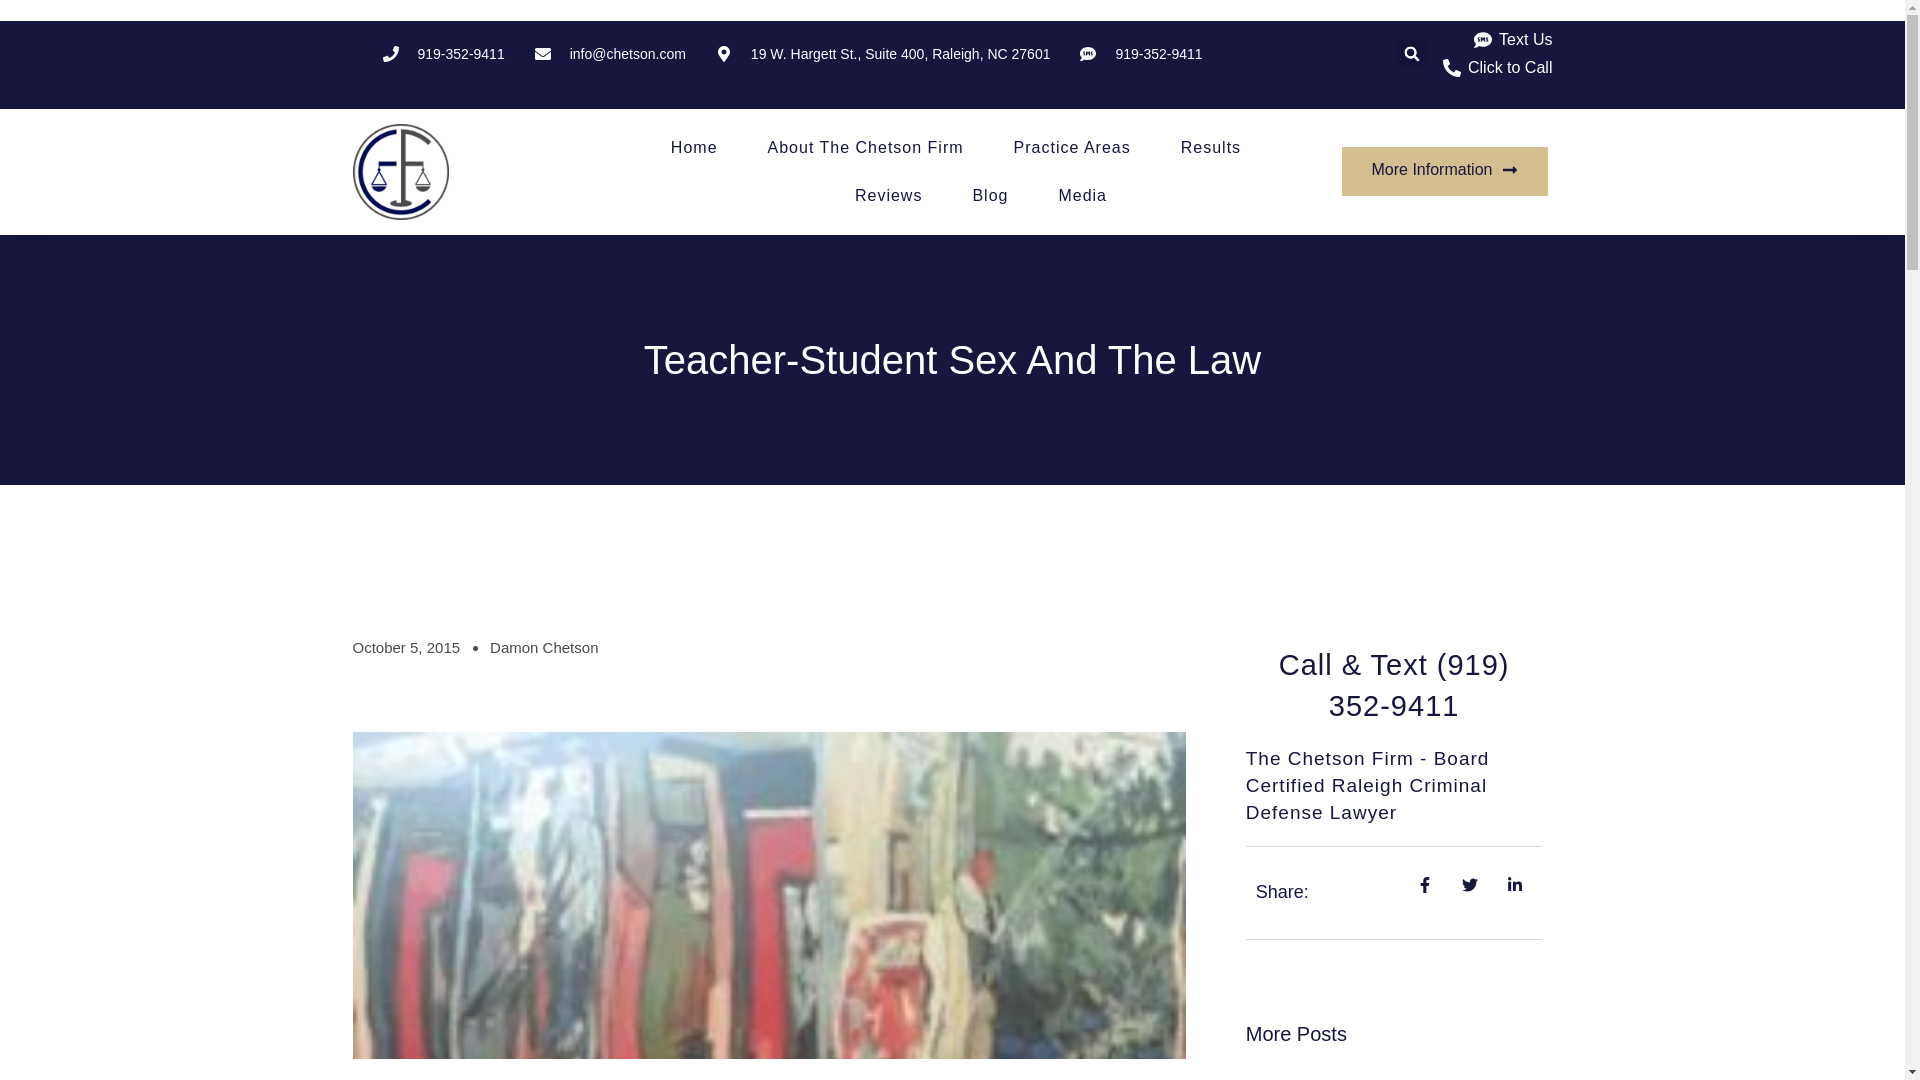  What do you see at coordinates (1210, 148) in the screenshot?
I see `Results` at bounding box center [1210, 148].